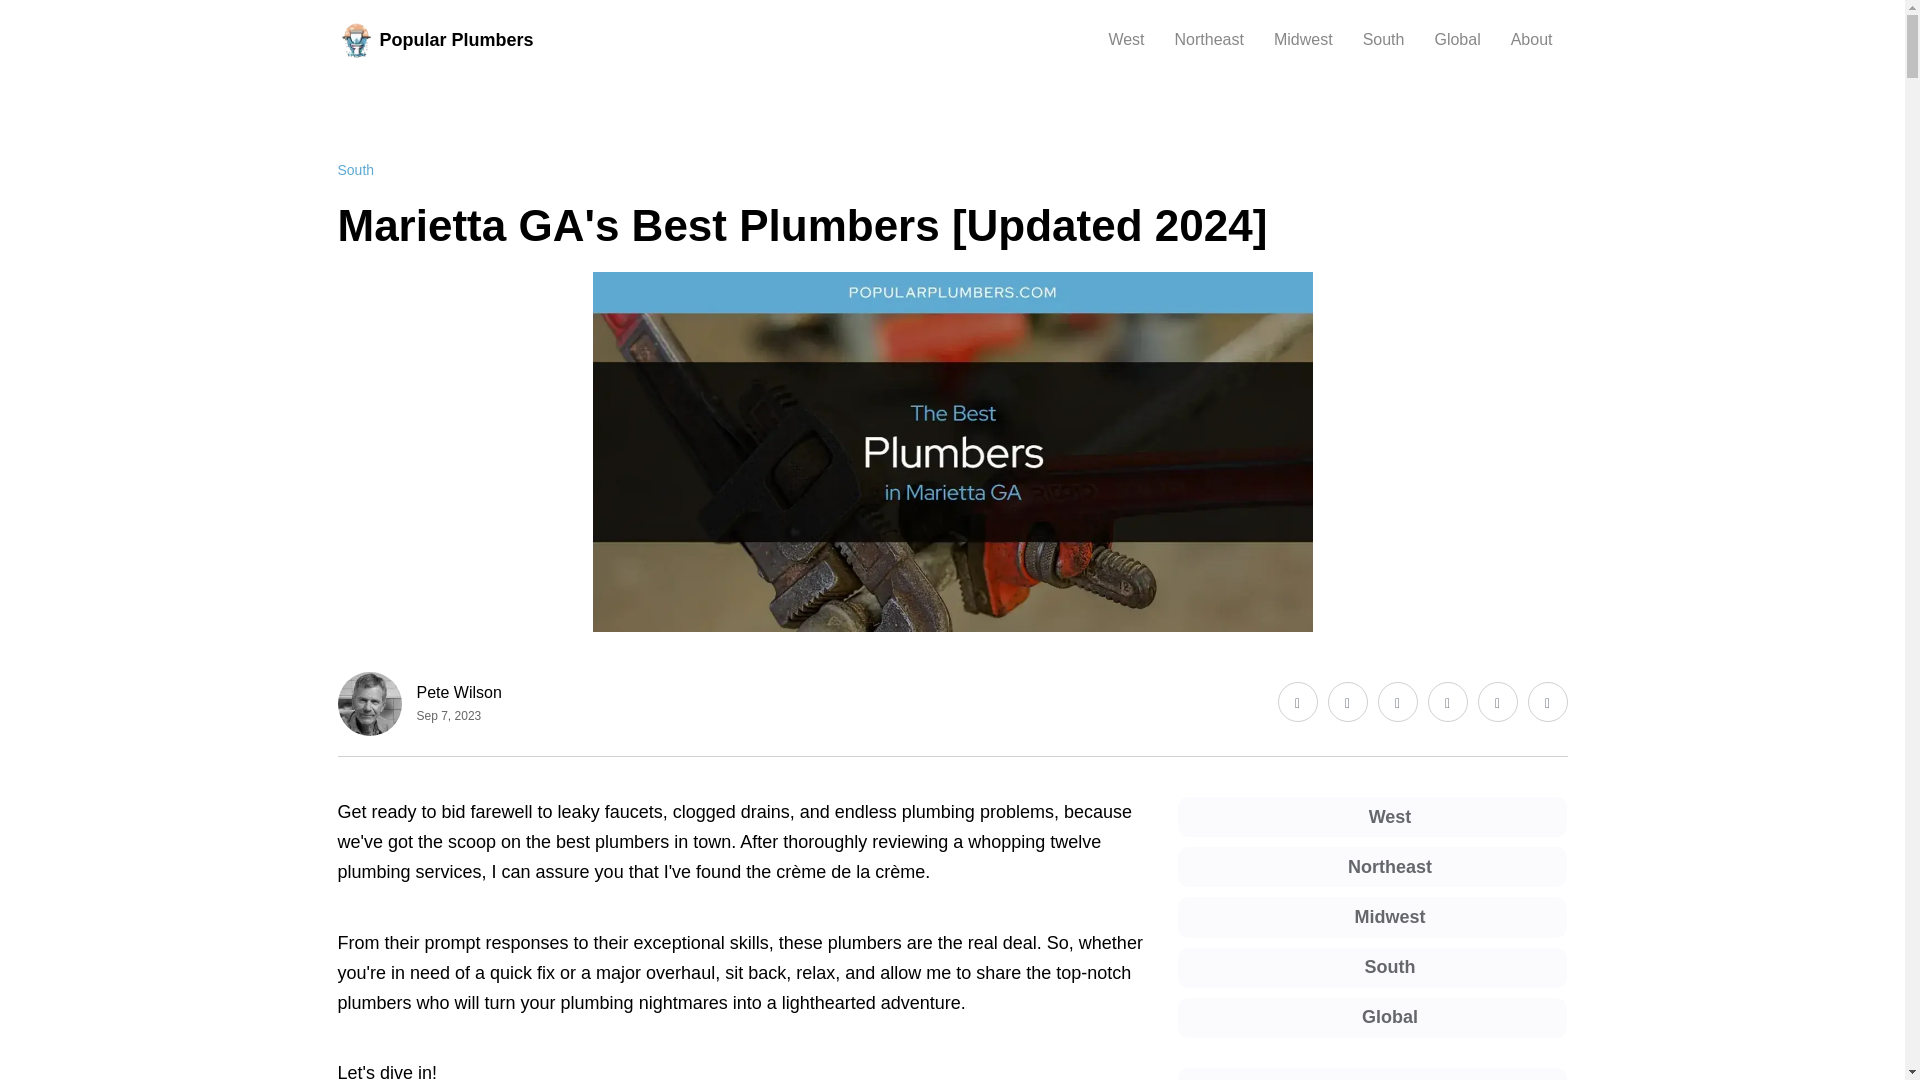  Describe the element at coordinates (435, 40) in the screenshot. I see `Popular Plumbers` at that location.